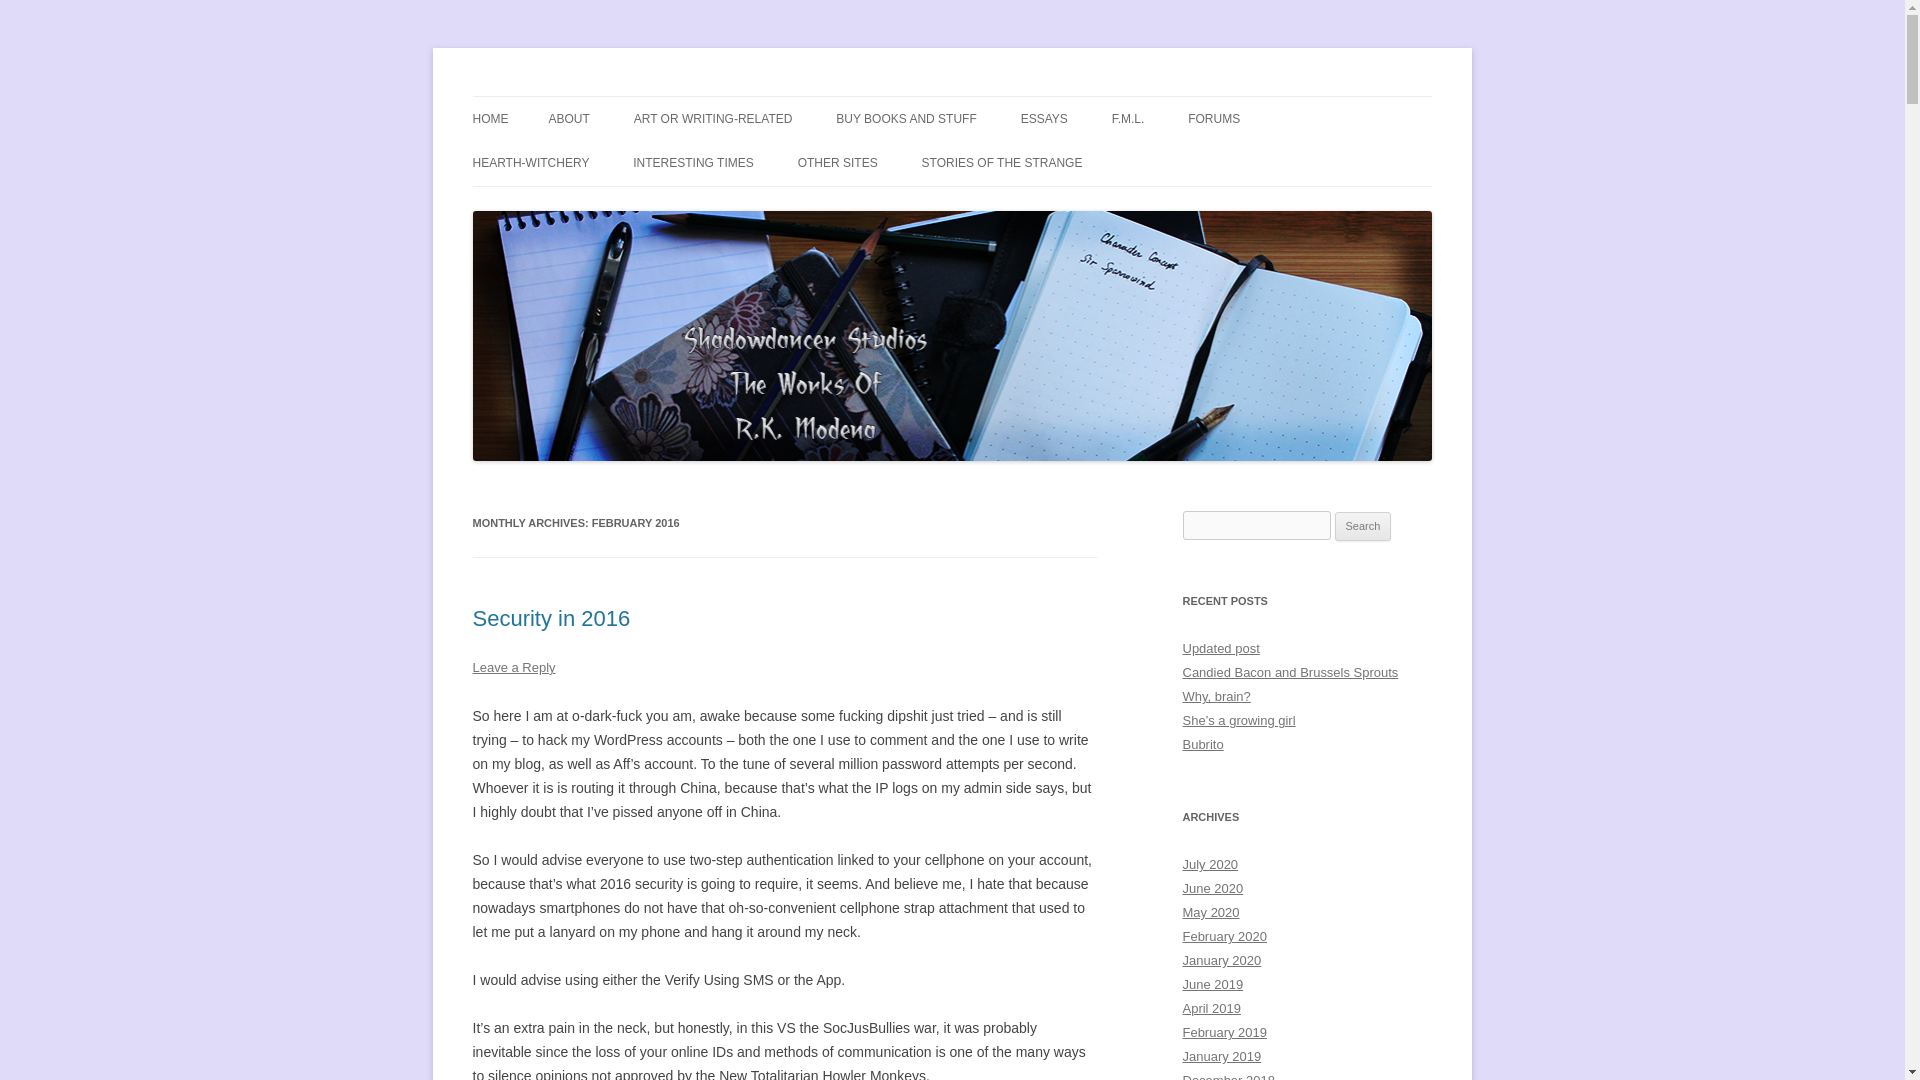  Describe the element at coordinates (905, 119) in the screenshot. I see `BUY BOOKS AND STUFF` at that location.